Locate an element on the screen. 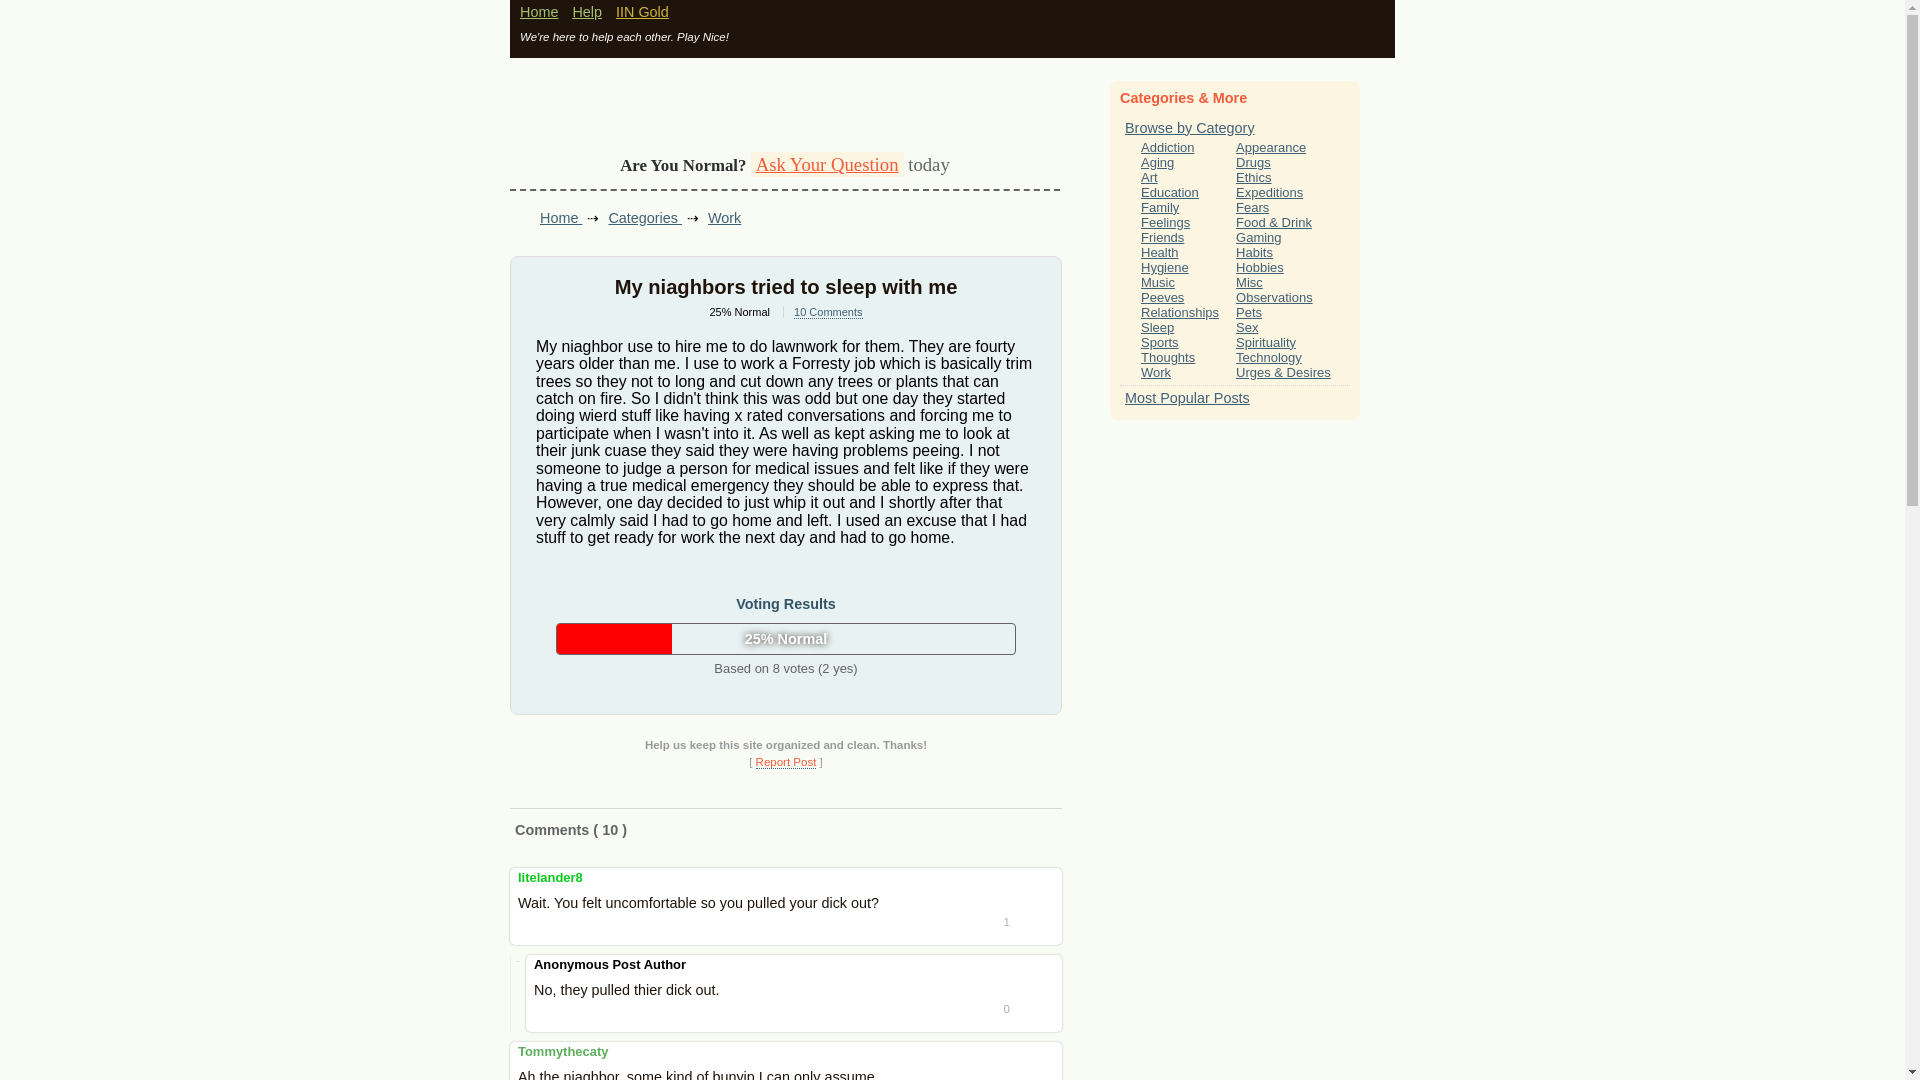  Home is located at coordinates (539, 12).